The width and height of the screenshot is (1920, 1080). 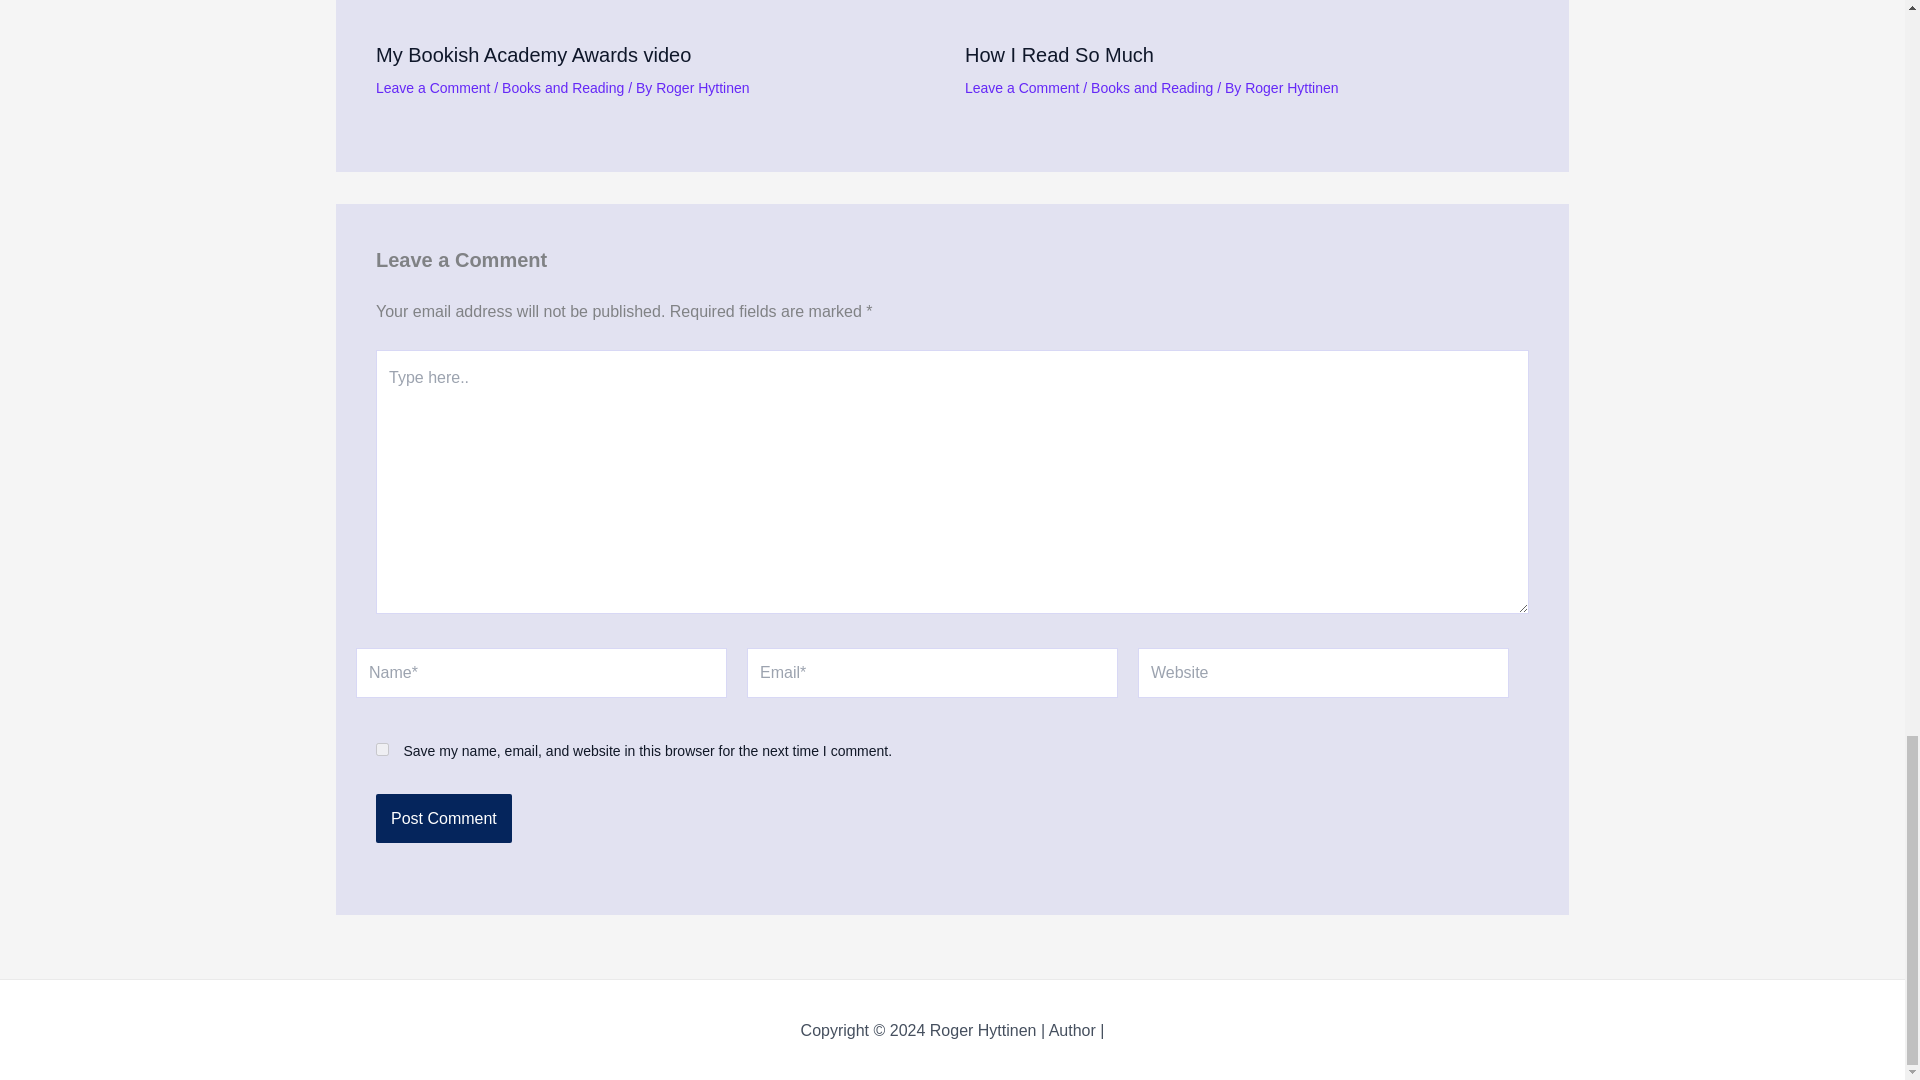 What do you see at coordinates (382, 750) in the screenshot?
I see `yes` at bounding box center [382, 750].